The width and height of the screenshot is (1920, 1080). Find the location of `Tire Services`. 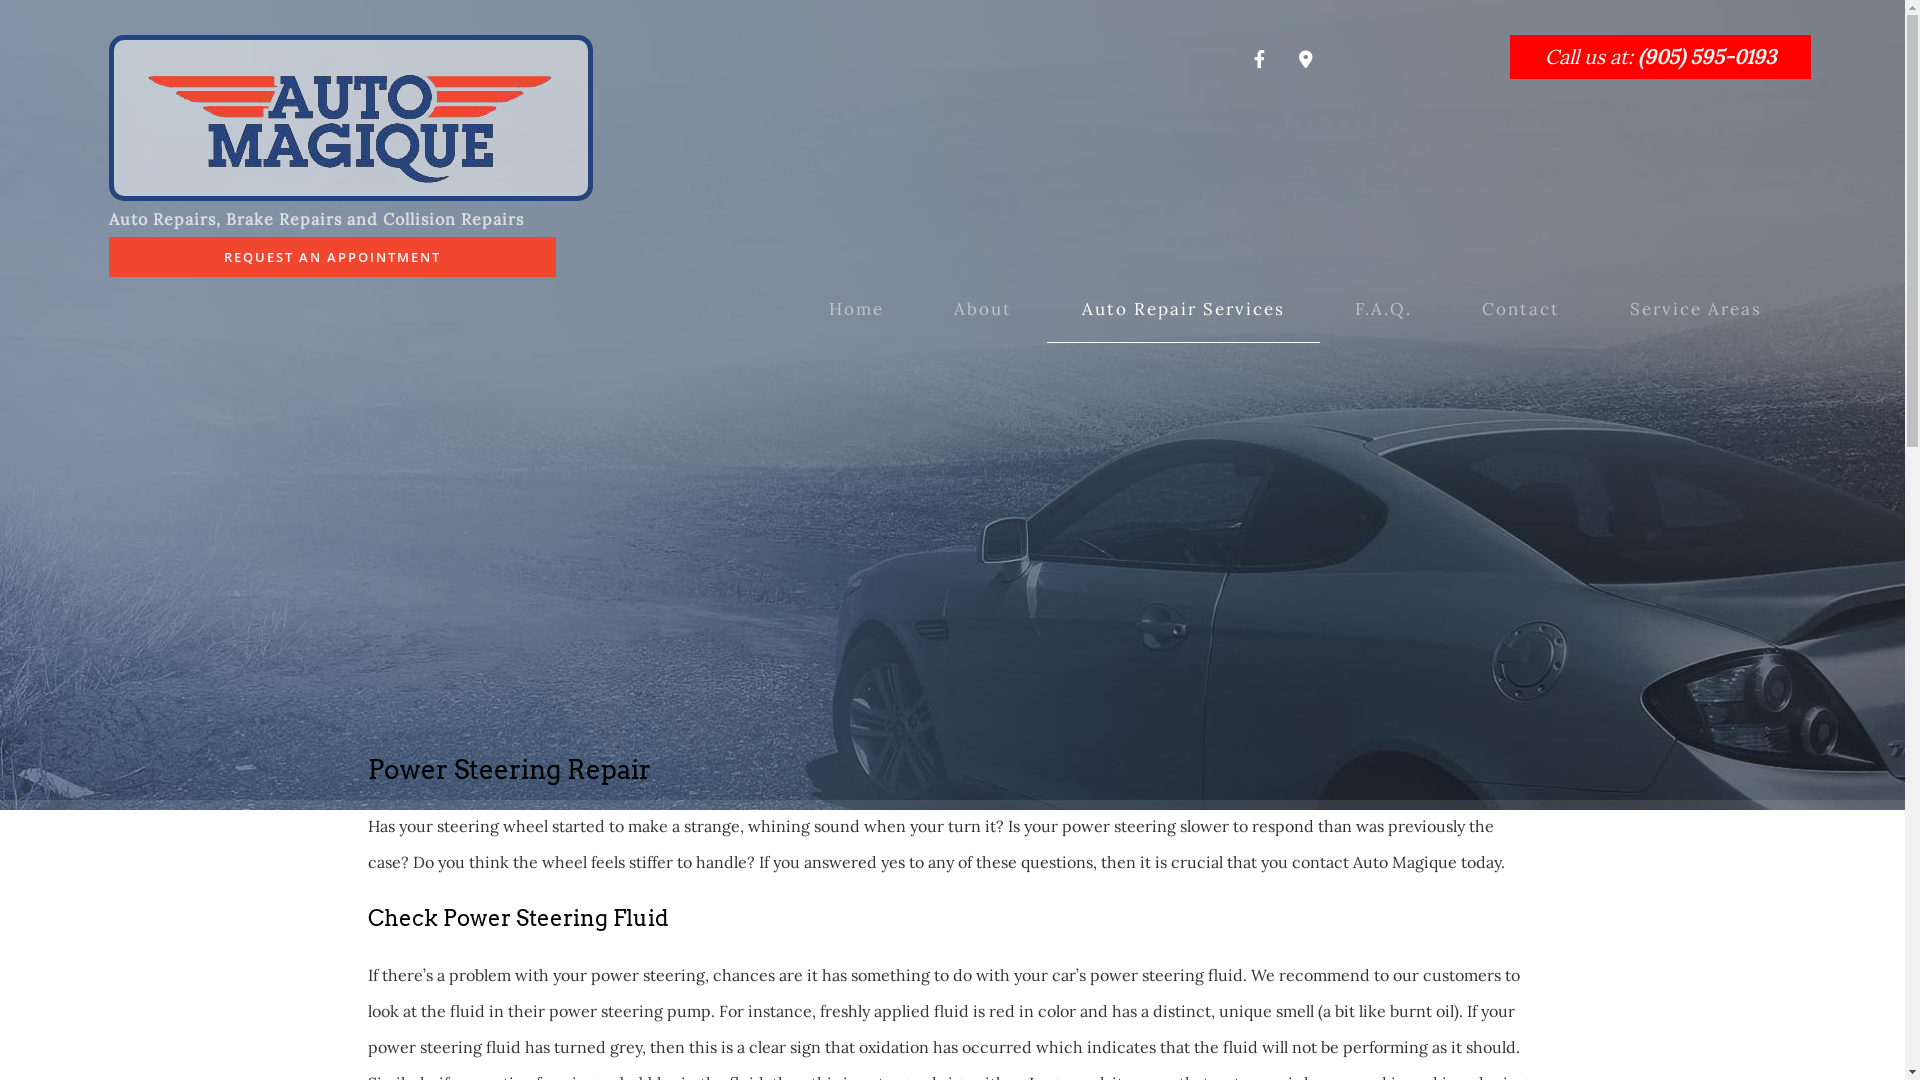

Tire Services is located at coordinates (1184, 691).